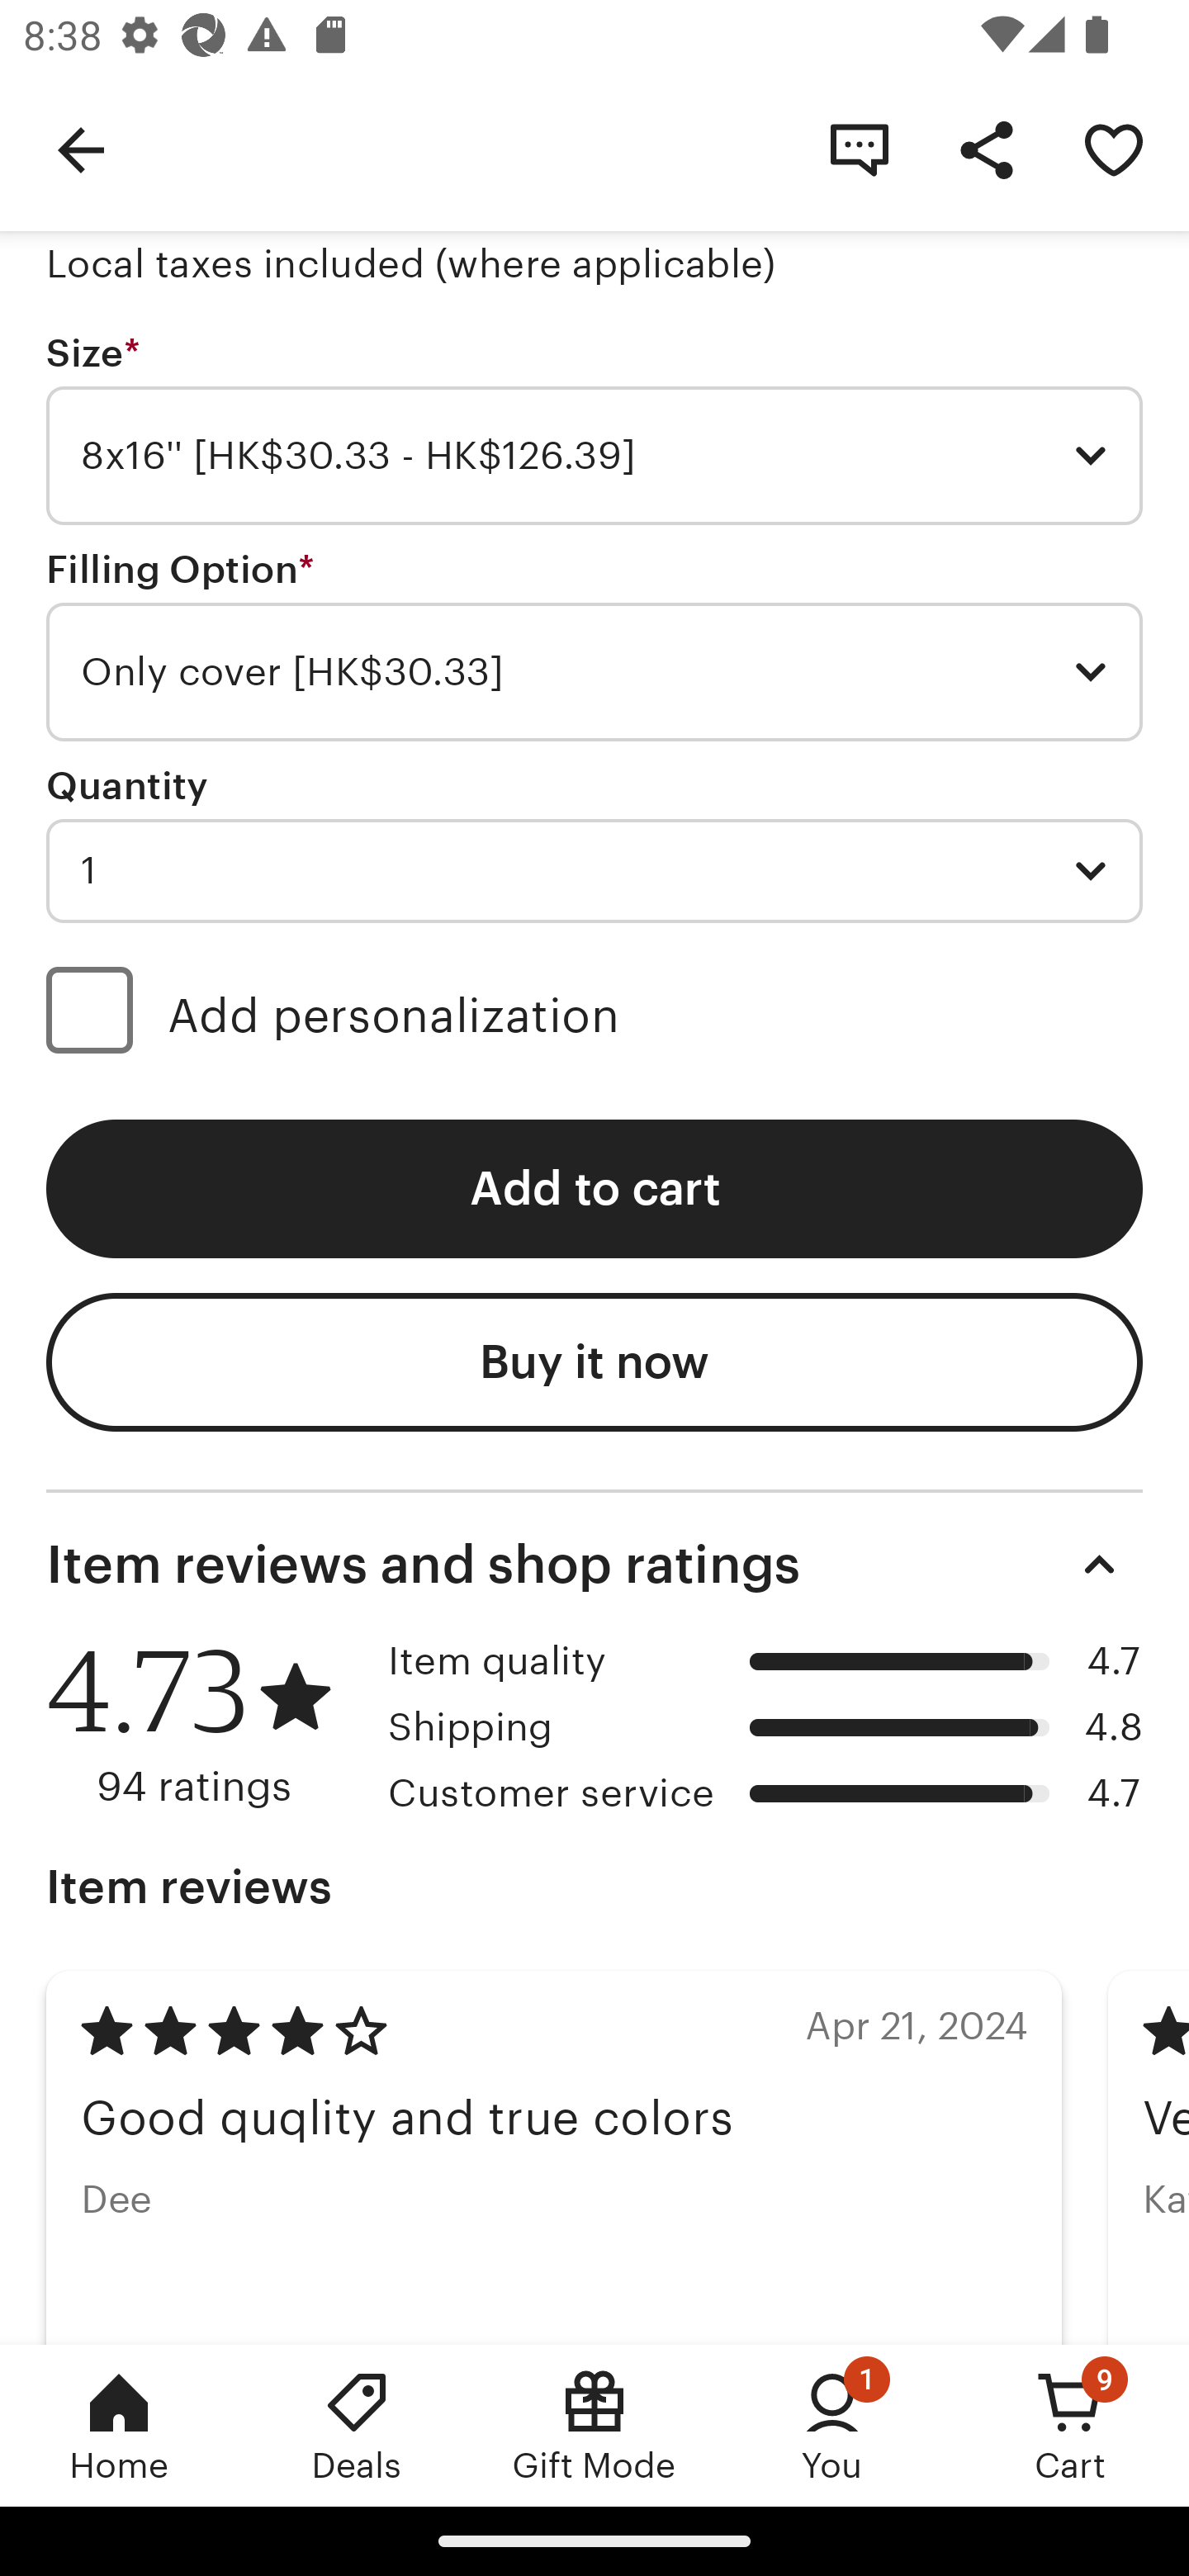 The width and height of the screenshot is (1189, 2576). What do you see at coordinates (594, 2425) in the screenshot?
I see `Gift Mode` at bounding box center [594, 2425].